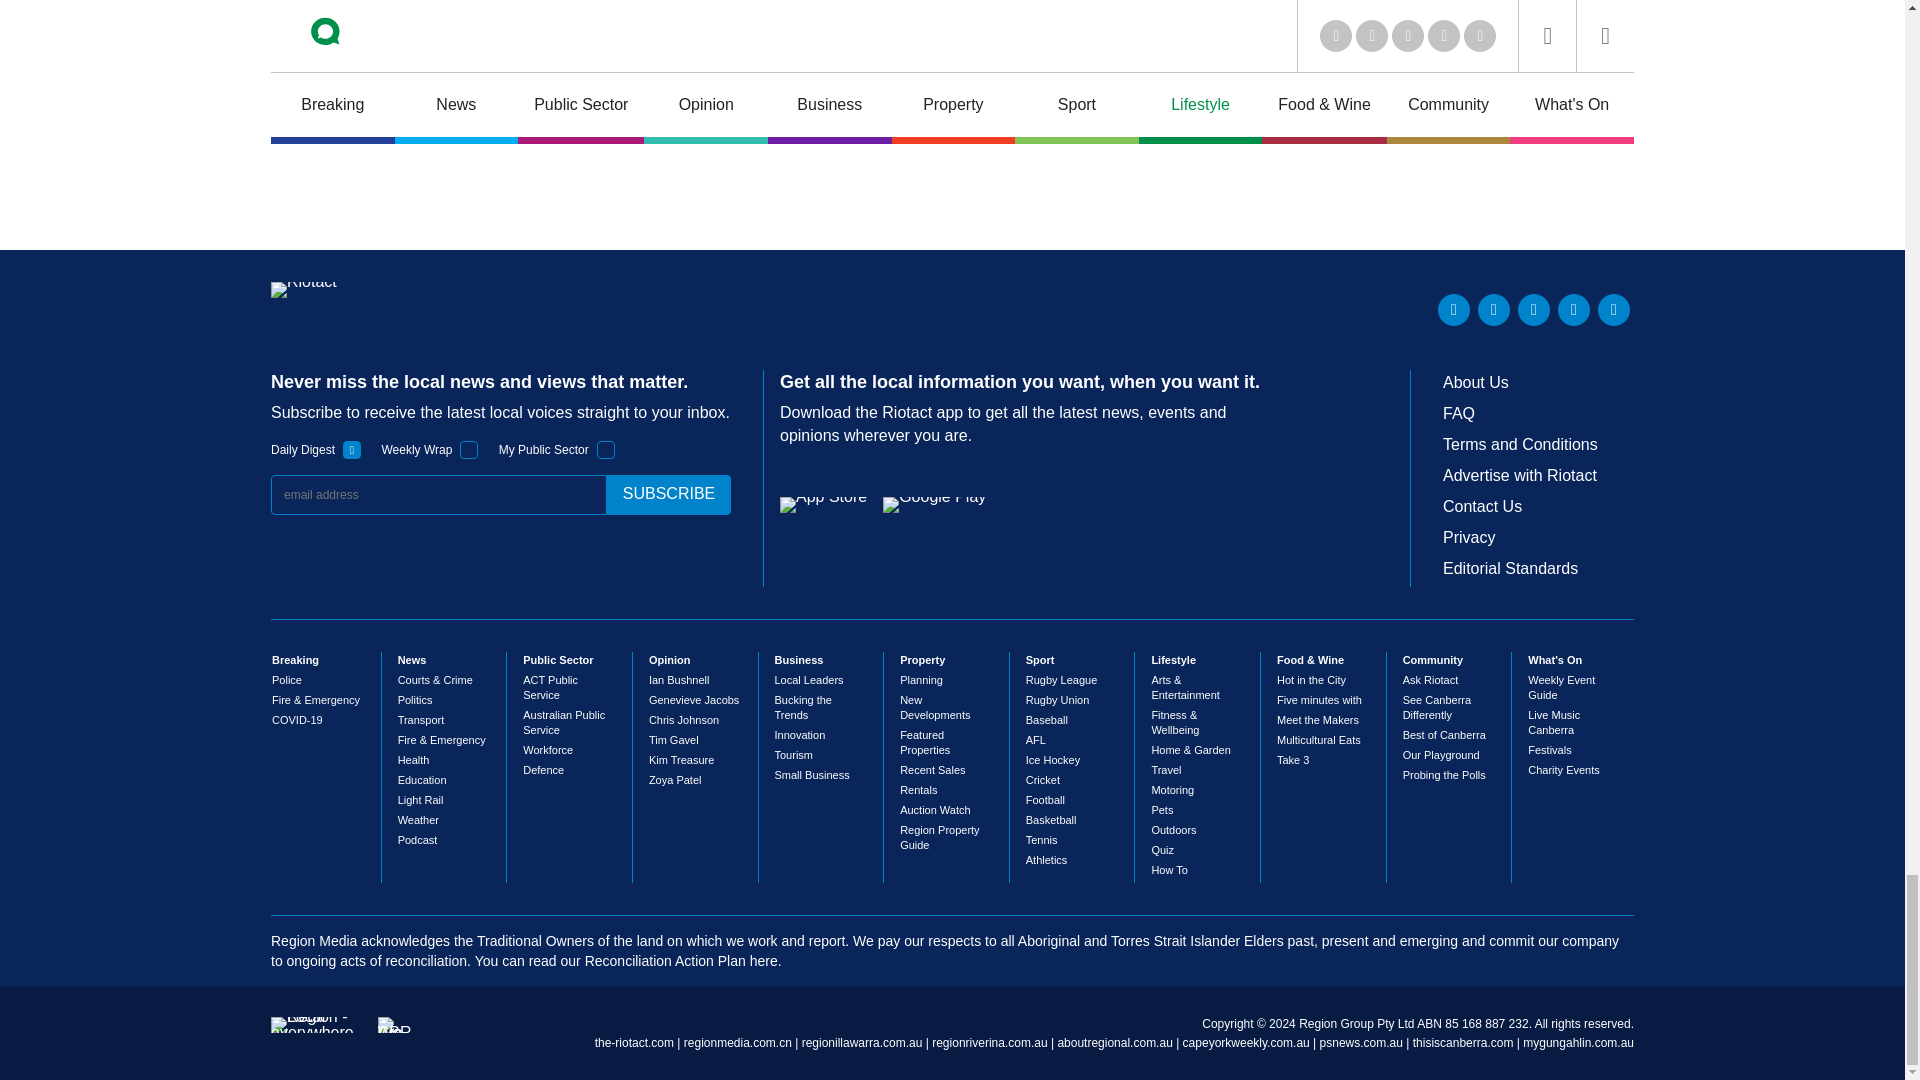 This screenshot has width=1920, height=1080. What do you see at coordinates (823, 504) in the screenshot?
I see `App Store` at bounding box center [823, 504].